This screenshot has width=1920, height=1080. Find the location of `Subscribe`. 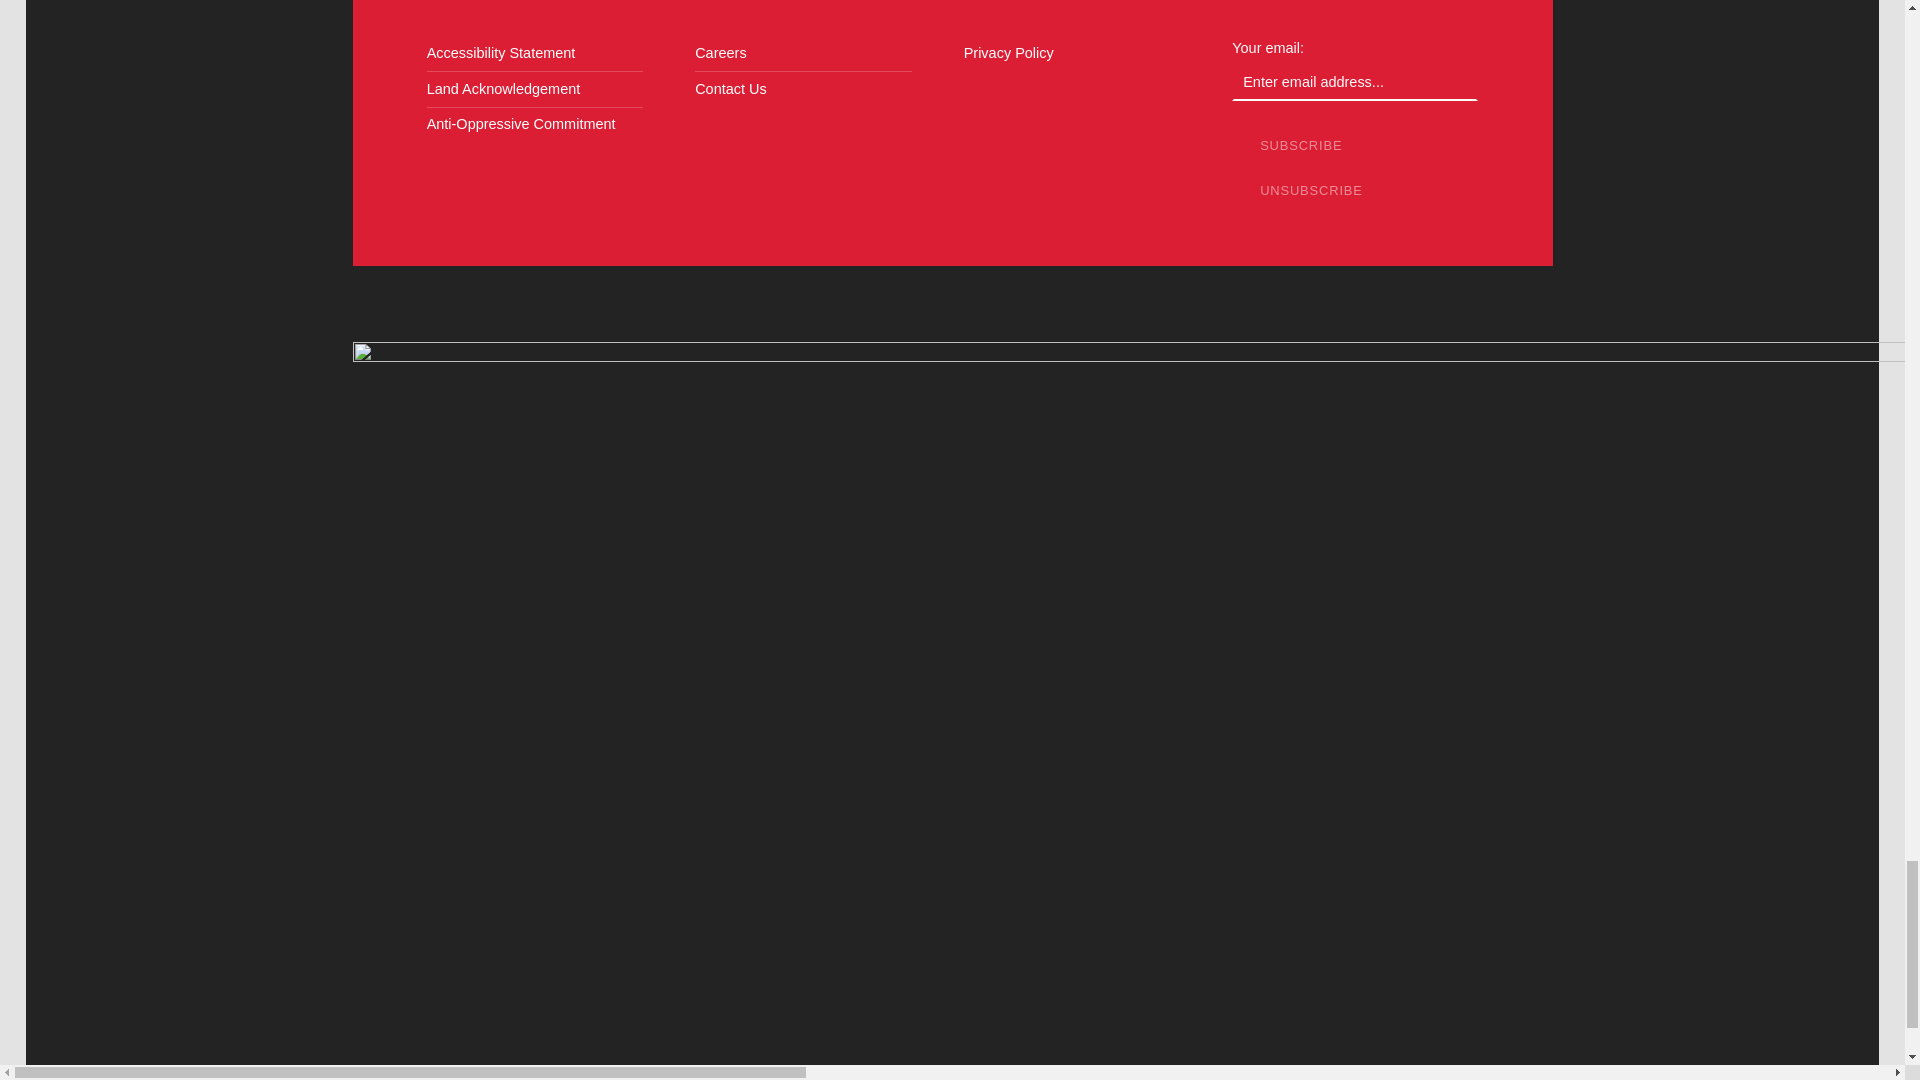

Subscribe is located at coordinates (1301, 146).